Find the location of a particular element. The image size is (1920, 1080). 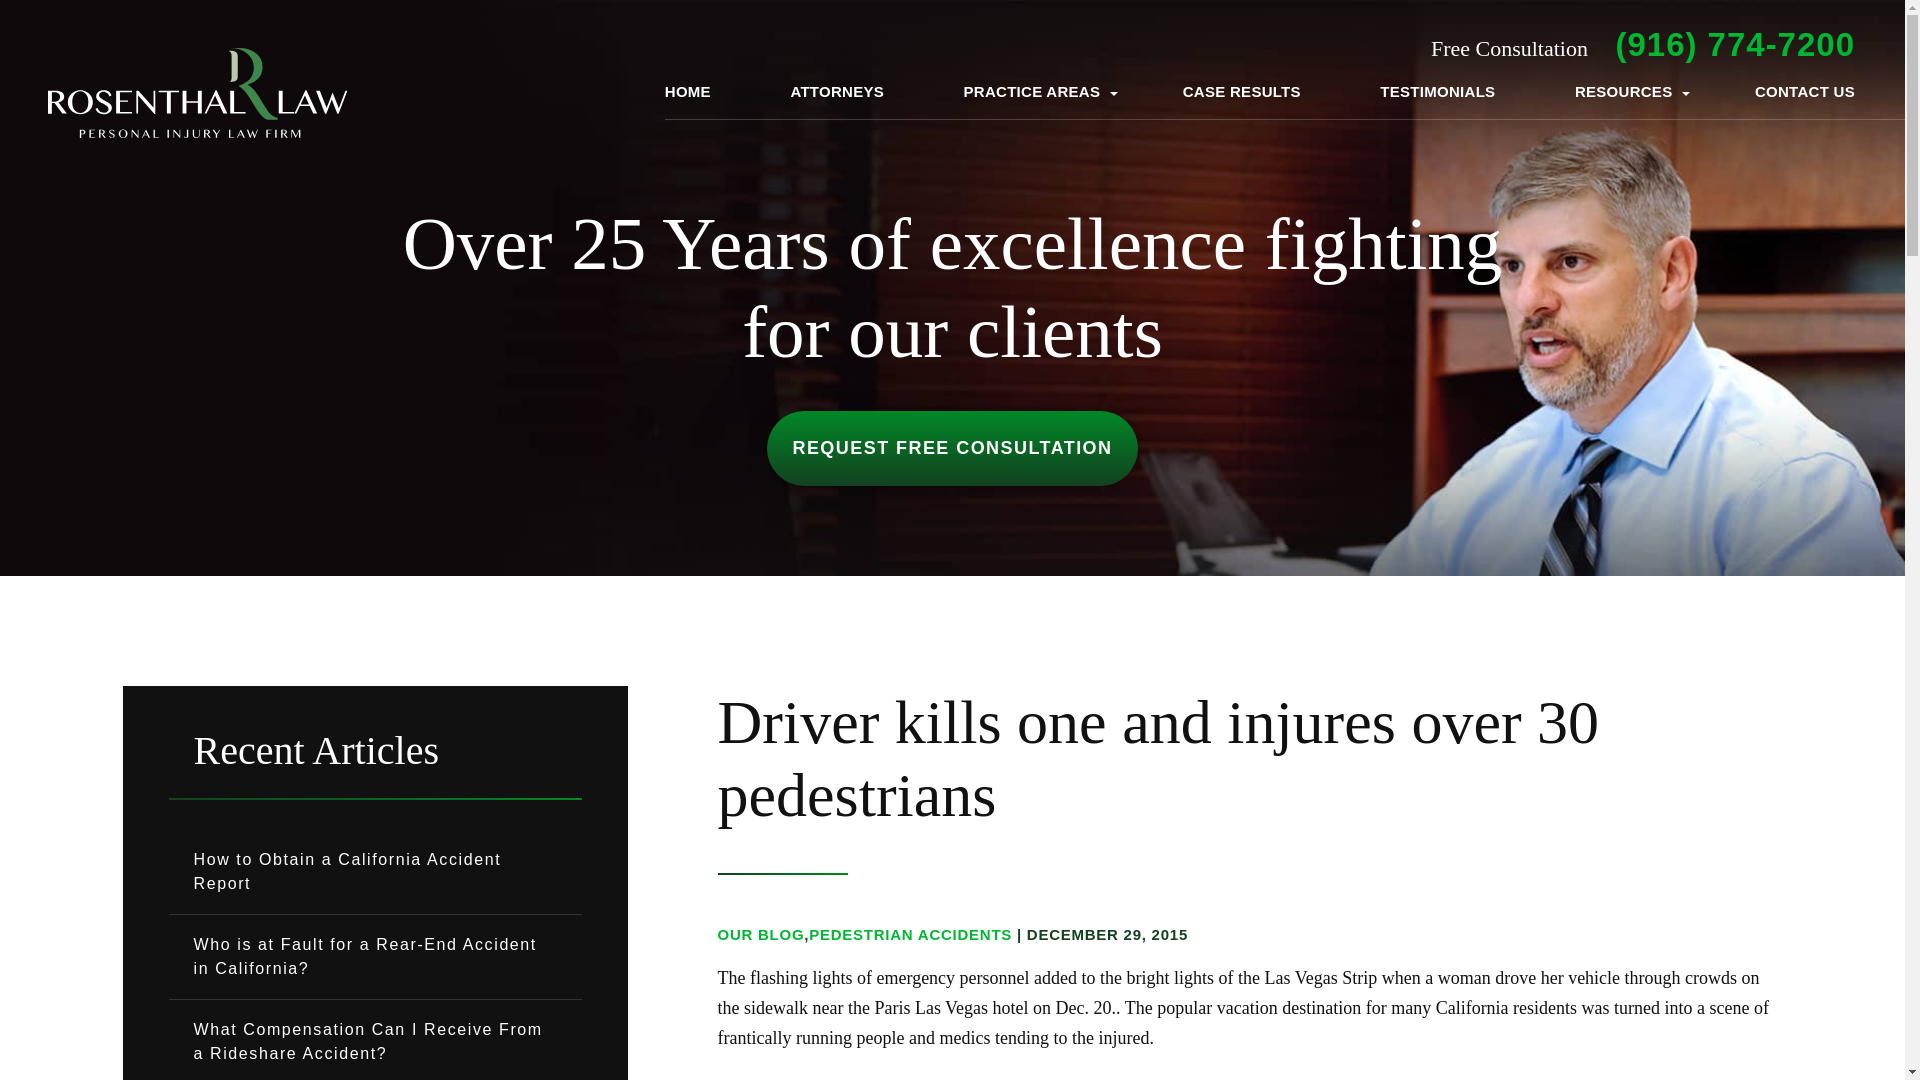

RESOURCES is located at coordinates (1625, 92).